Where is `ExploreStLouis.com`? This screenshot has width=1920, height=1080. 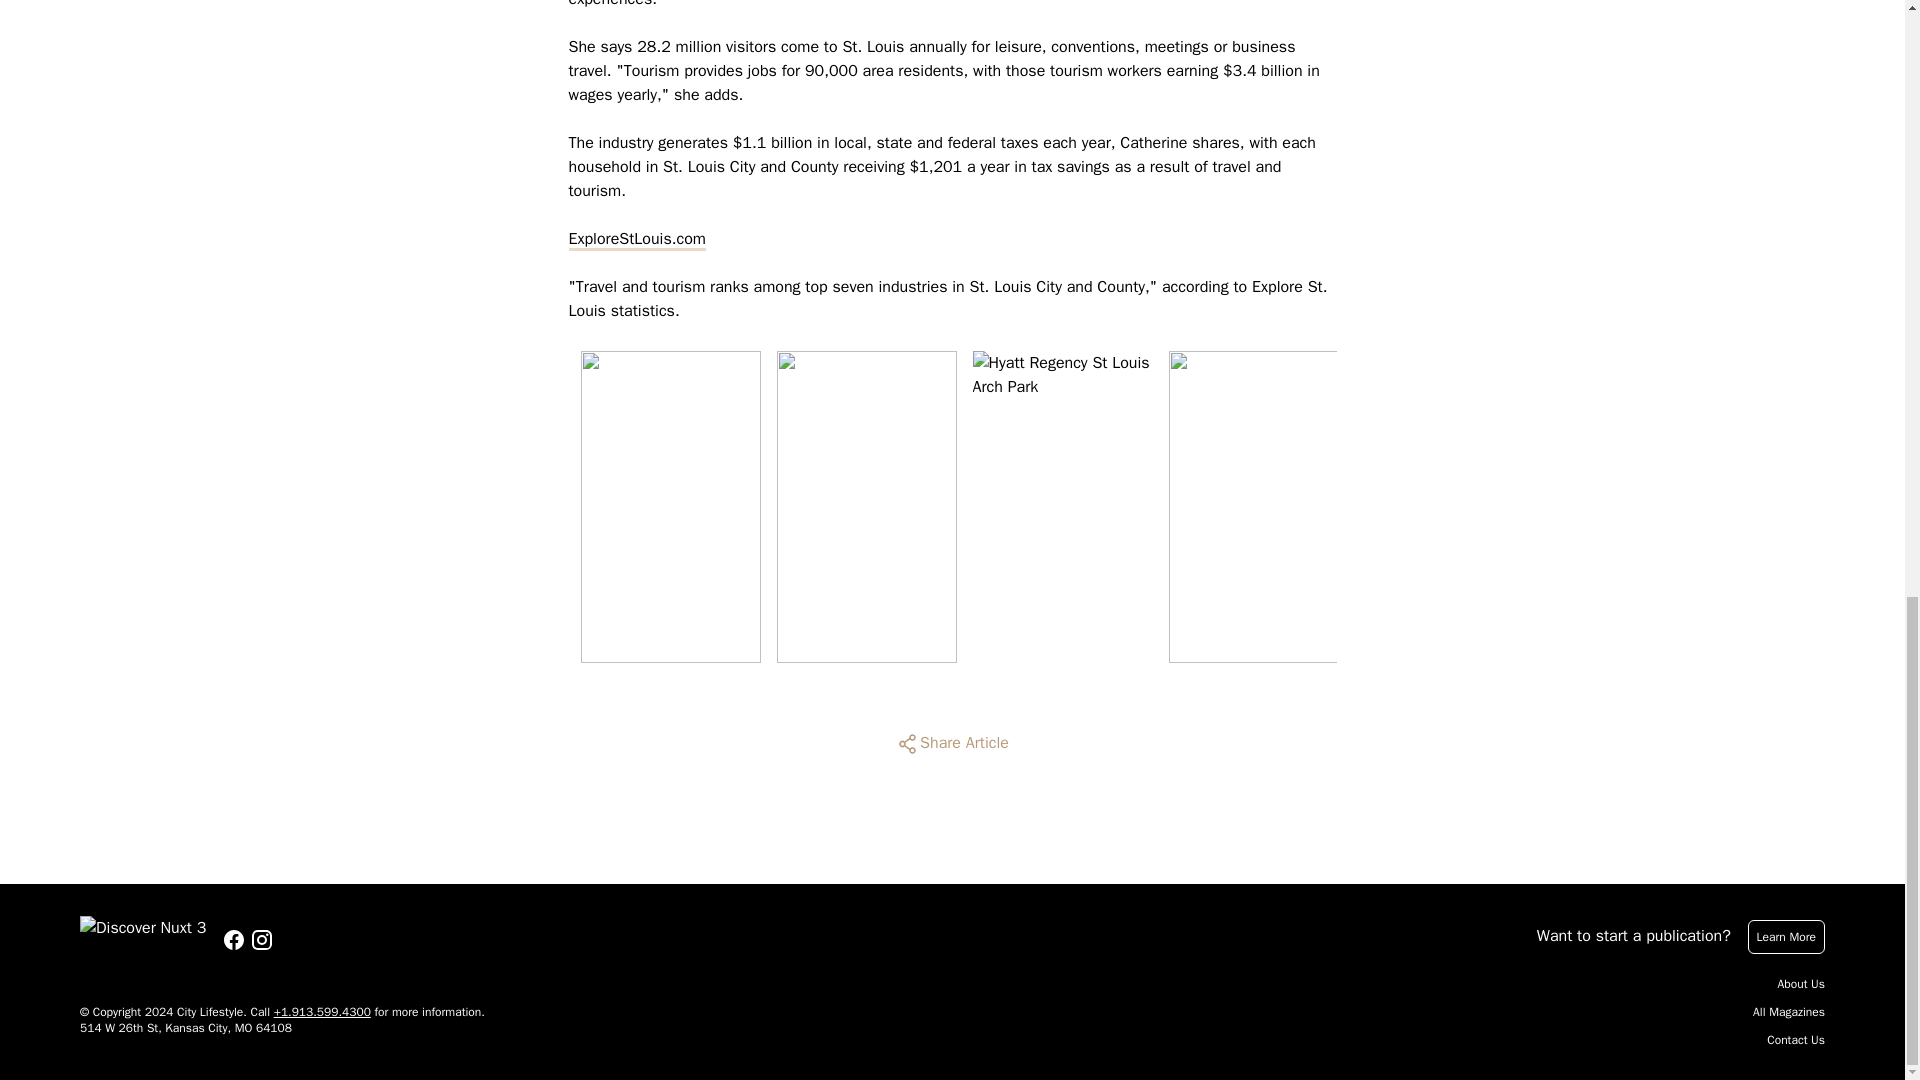
ExploreStLouis.com is located at coordinates (636, 238).